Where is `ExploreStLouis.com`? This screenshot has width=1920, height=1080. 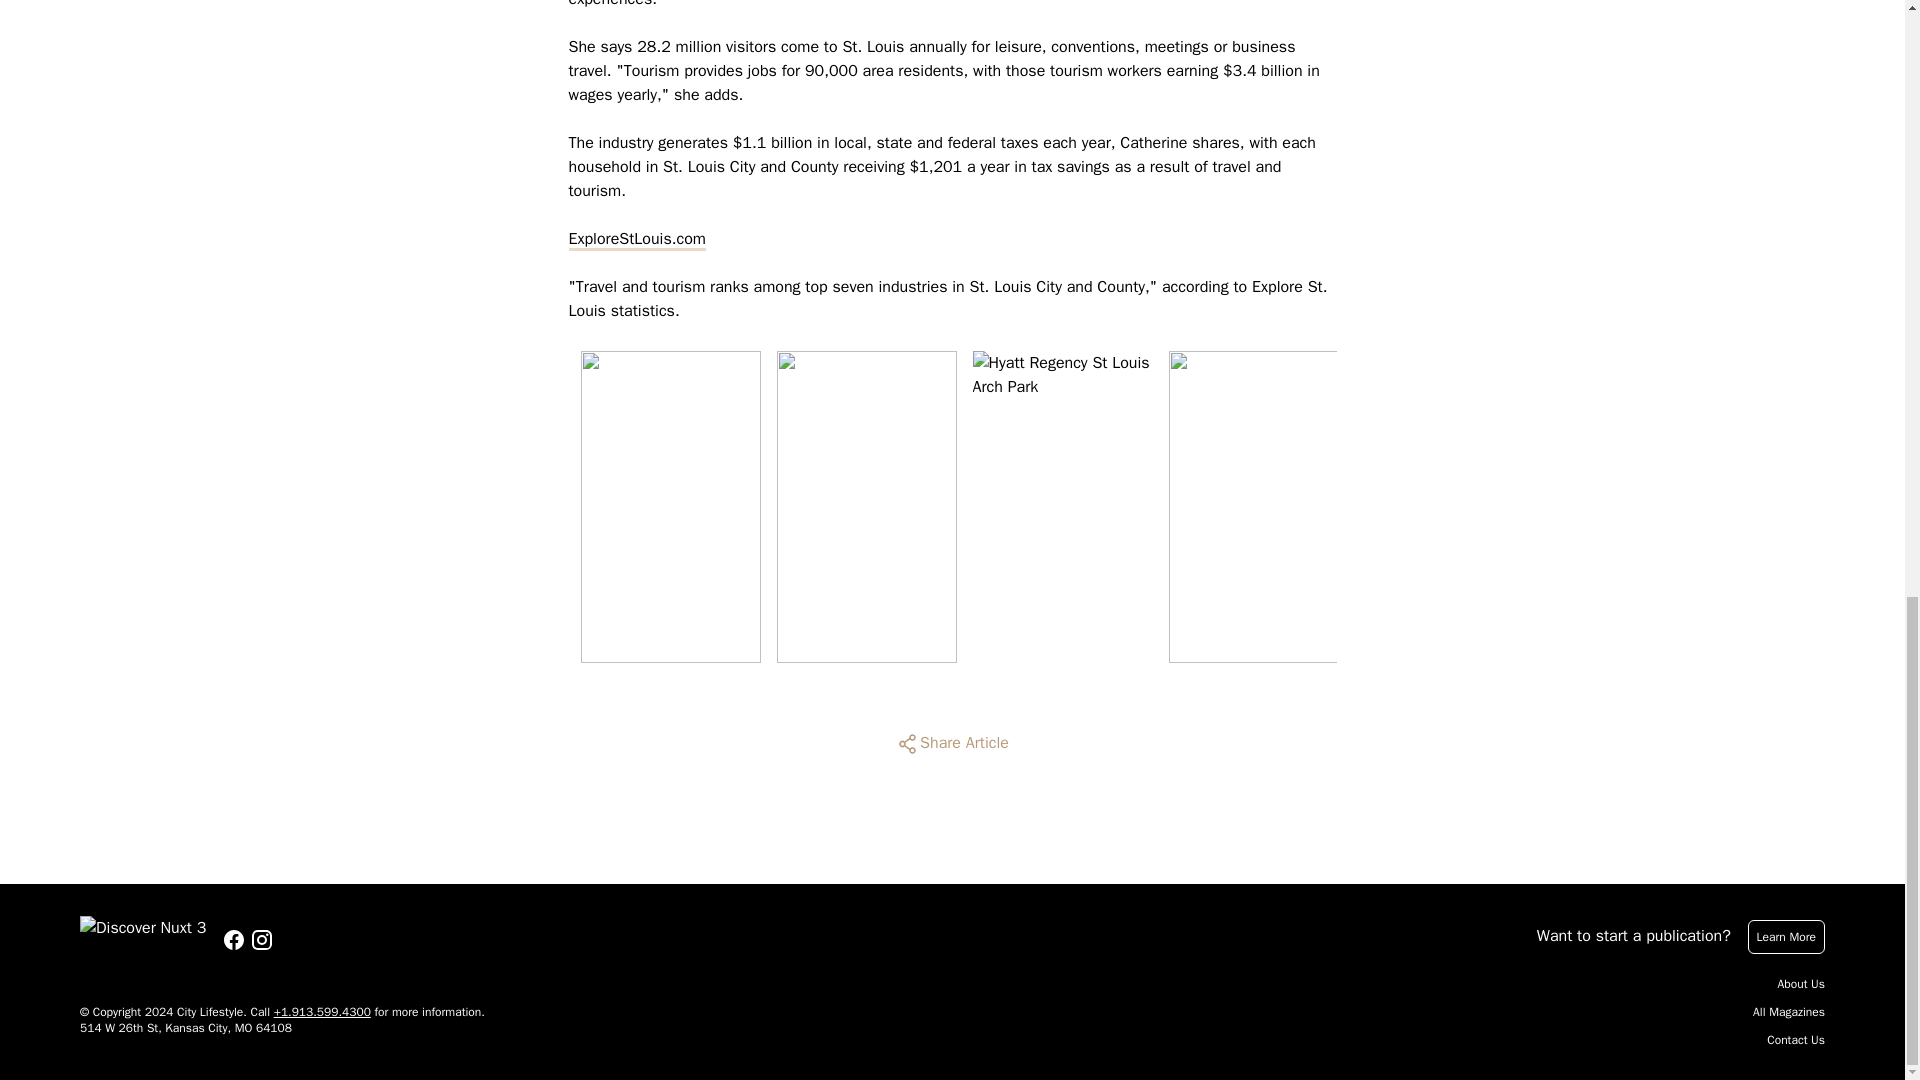
ExploreStLouis.com is located at coordinates (636, 238).